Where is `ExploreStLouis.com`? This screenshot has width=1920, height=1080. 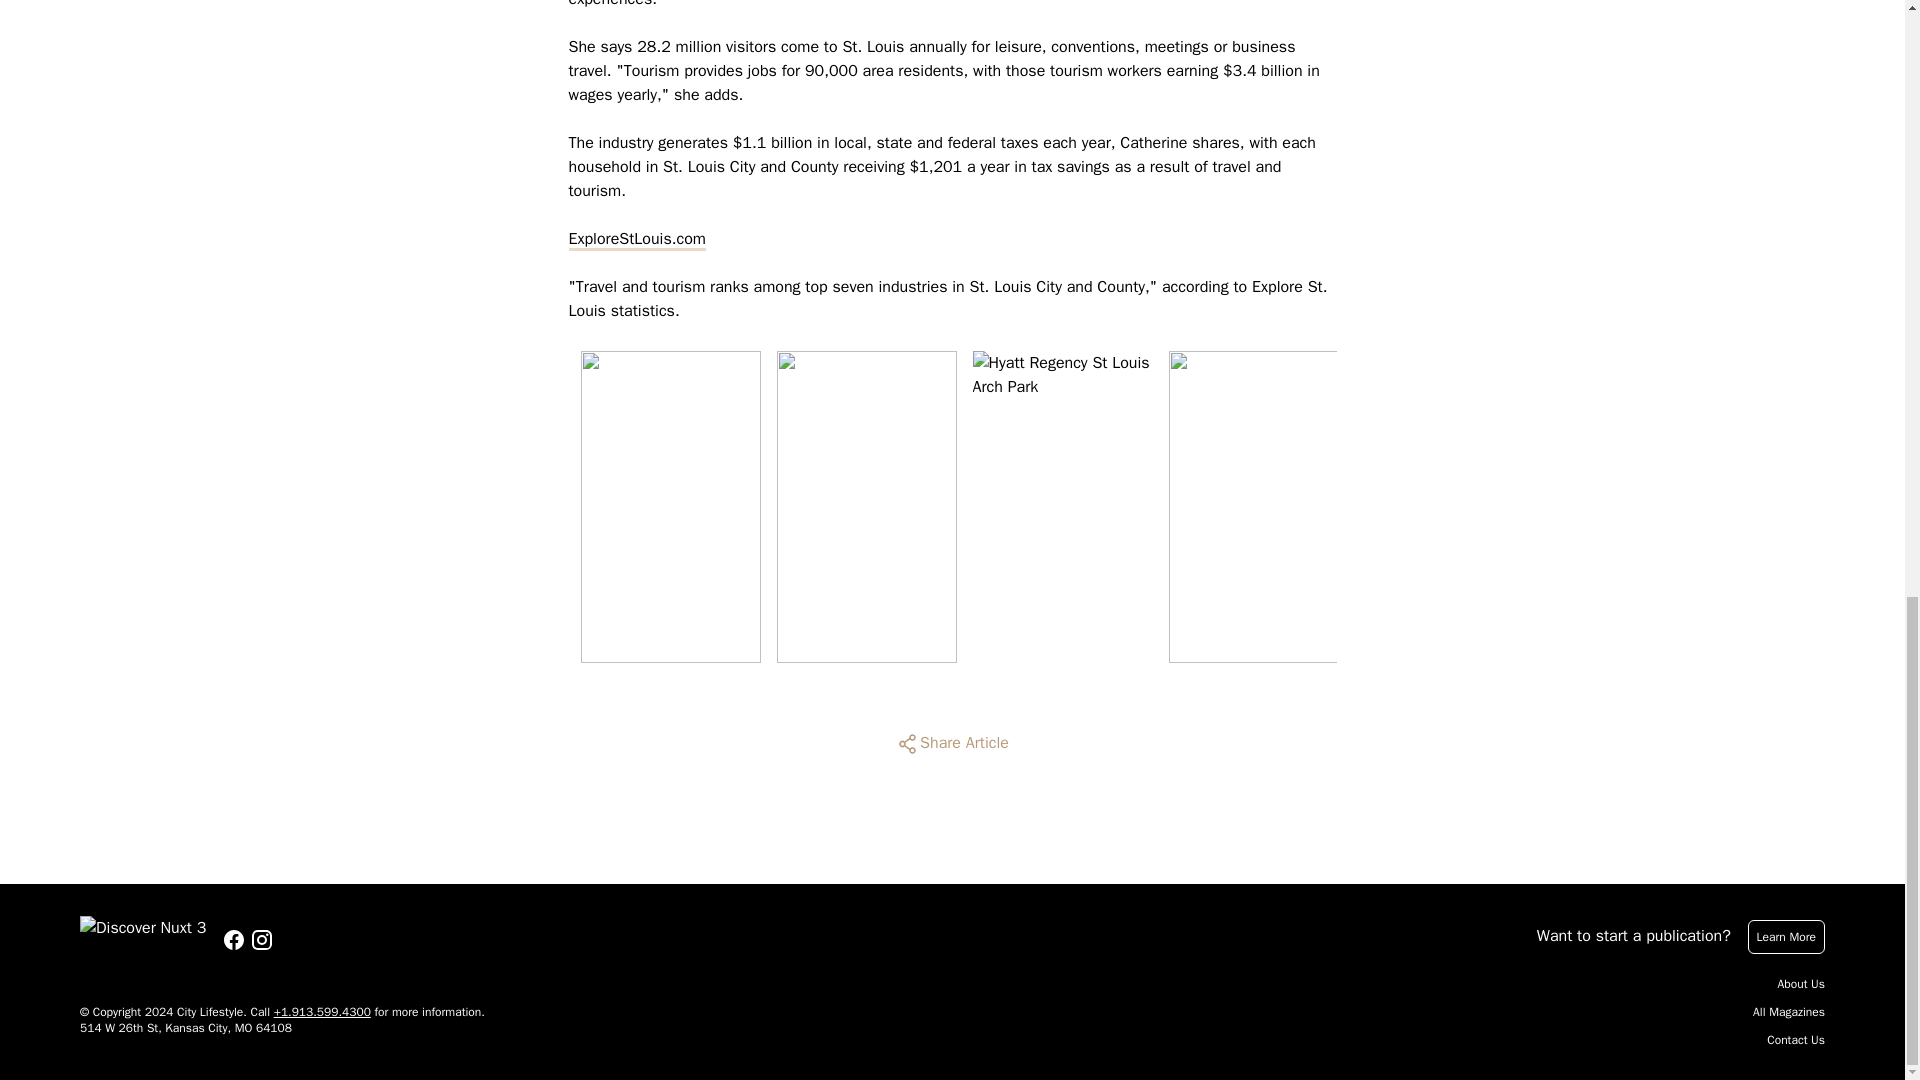
ExploreStLouis.com is located at coordinates (636, 238).